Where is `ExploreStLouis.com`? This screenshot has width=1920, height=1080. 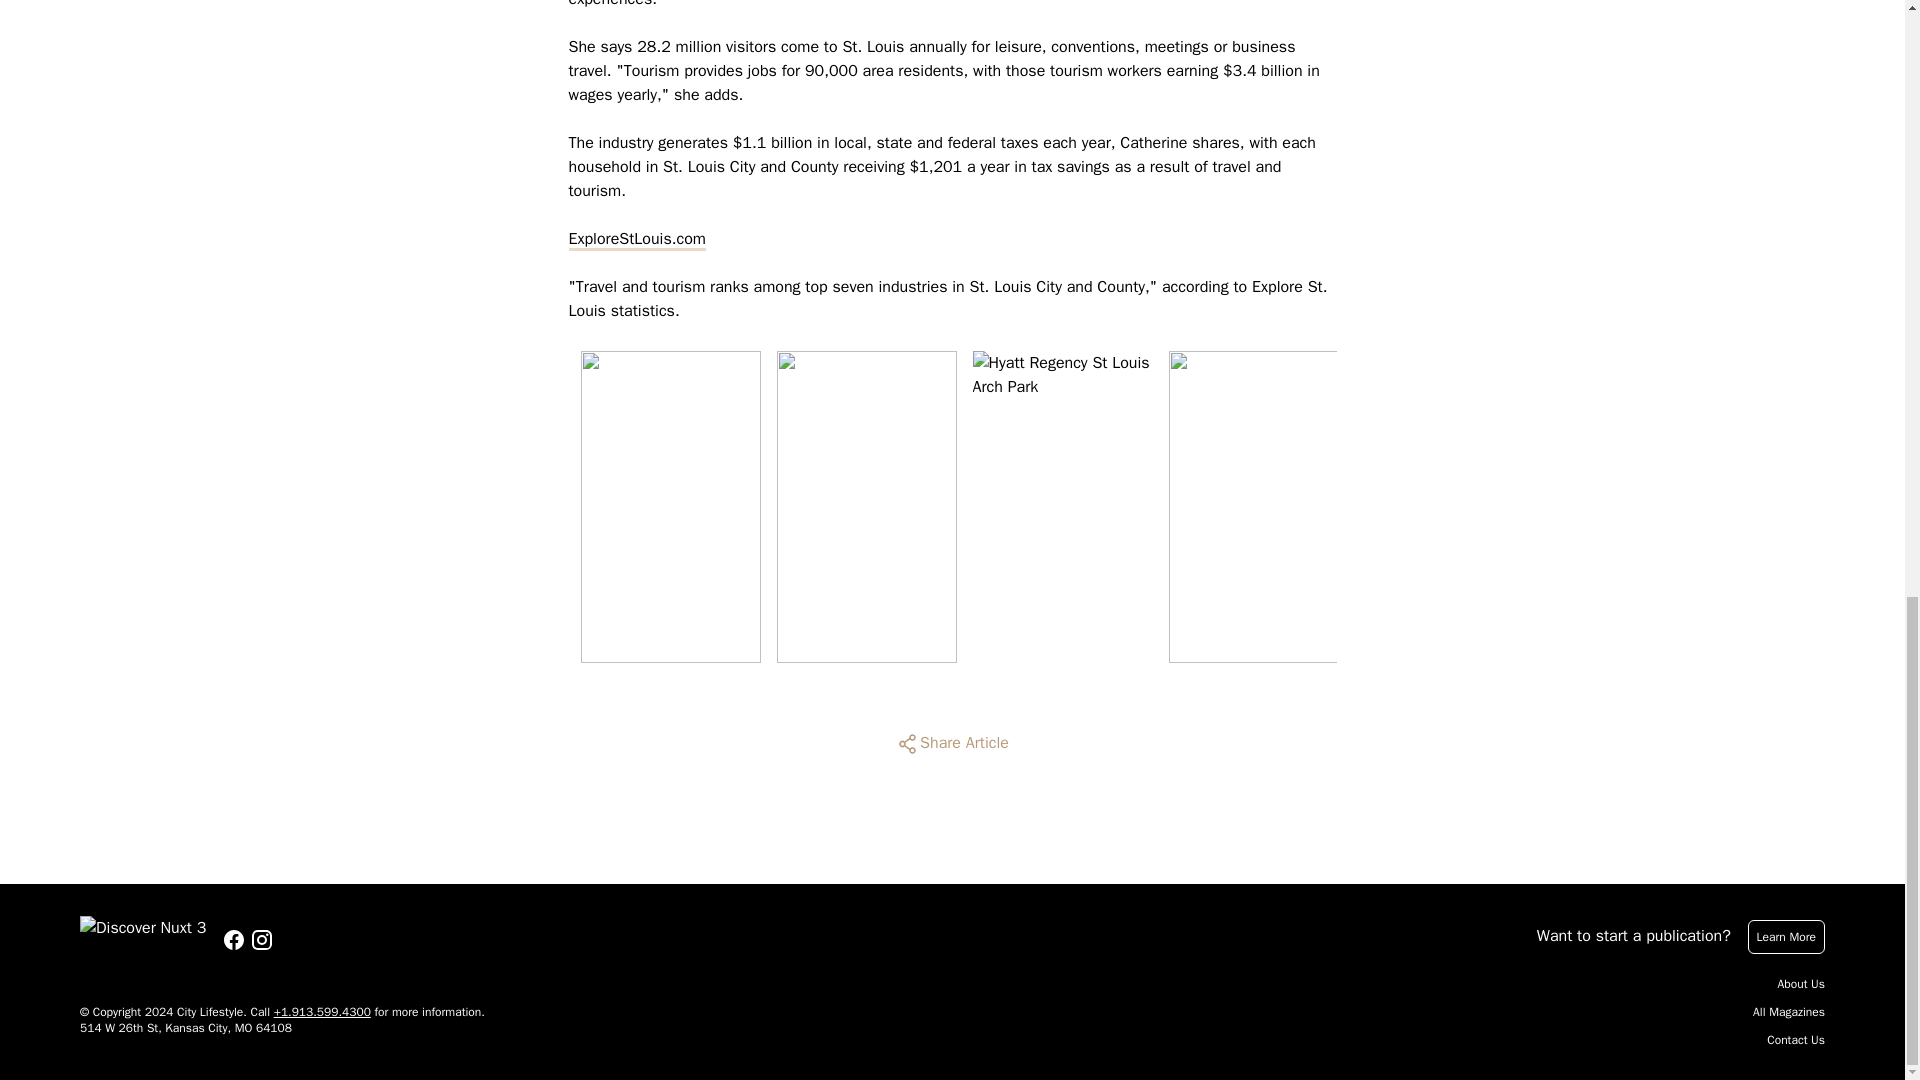
ExploreStLouis.com is located at coordinates (636, 238).